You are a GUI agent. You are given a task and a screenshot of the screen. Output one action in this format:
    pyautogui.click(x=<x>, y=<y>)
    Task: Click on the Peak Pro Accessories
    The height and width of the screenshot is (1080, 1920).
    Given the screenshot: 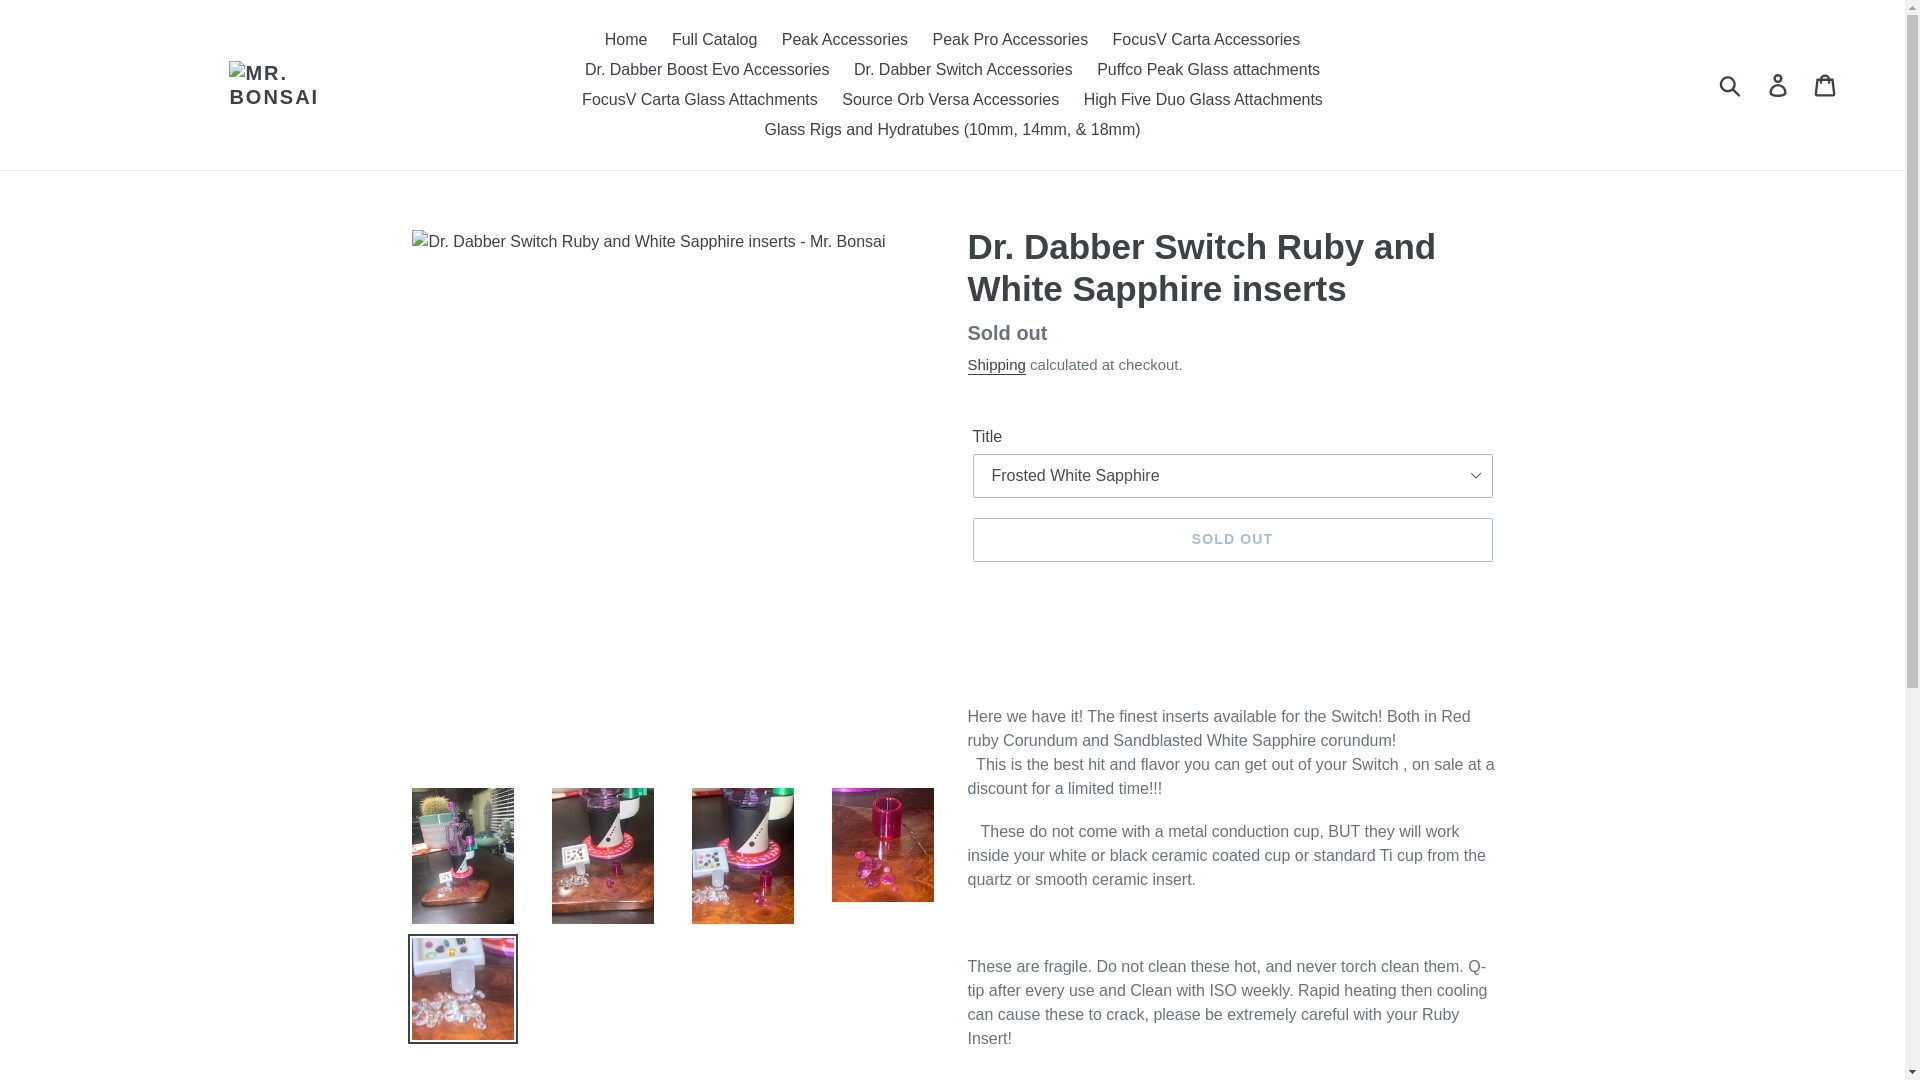 What is the action you would take?
    pyautogui.click(x=1010, y=40)
    